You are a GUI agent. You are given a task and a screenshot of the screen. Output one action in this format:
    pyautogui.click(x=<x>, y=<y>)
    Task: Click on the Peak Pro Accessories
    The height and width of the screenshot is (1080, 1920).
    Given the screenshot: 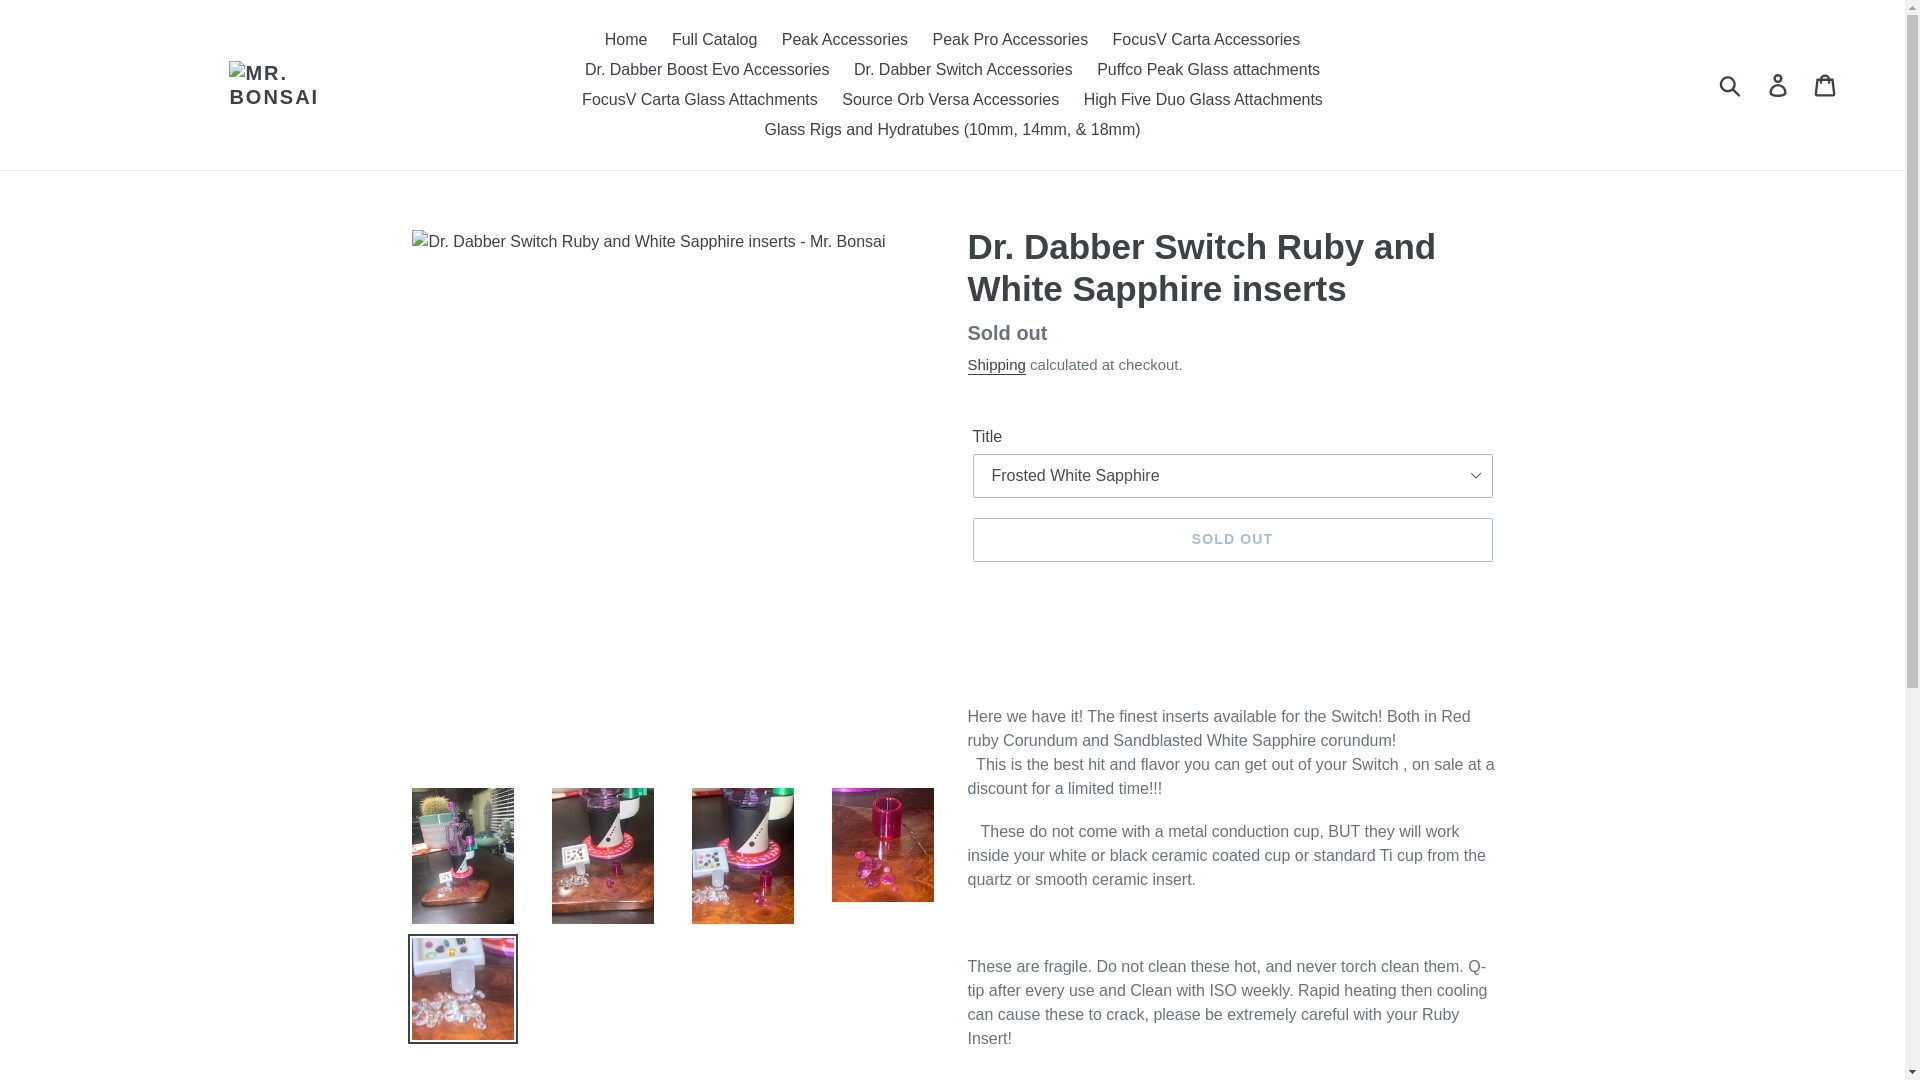 What is the action you would take?
    pyautogui.click(x=1010, y=40)
    